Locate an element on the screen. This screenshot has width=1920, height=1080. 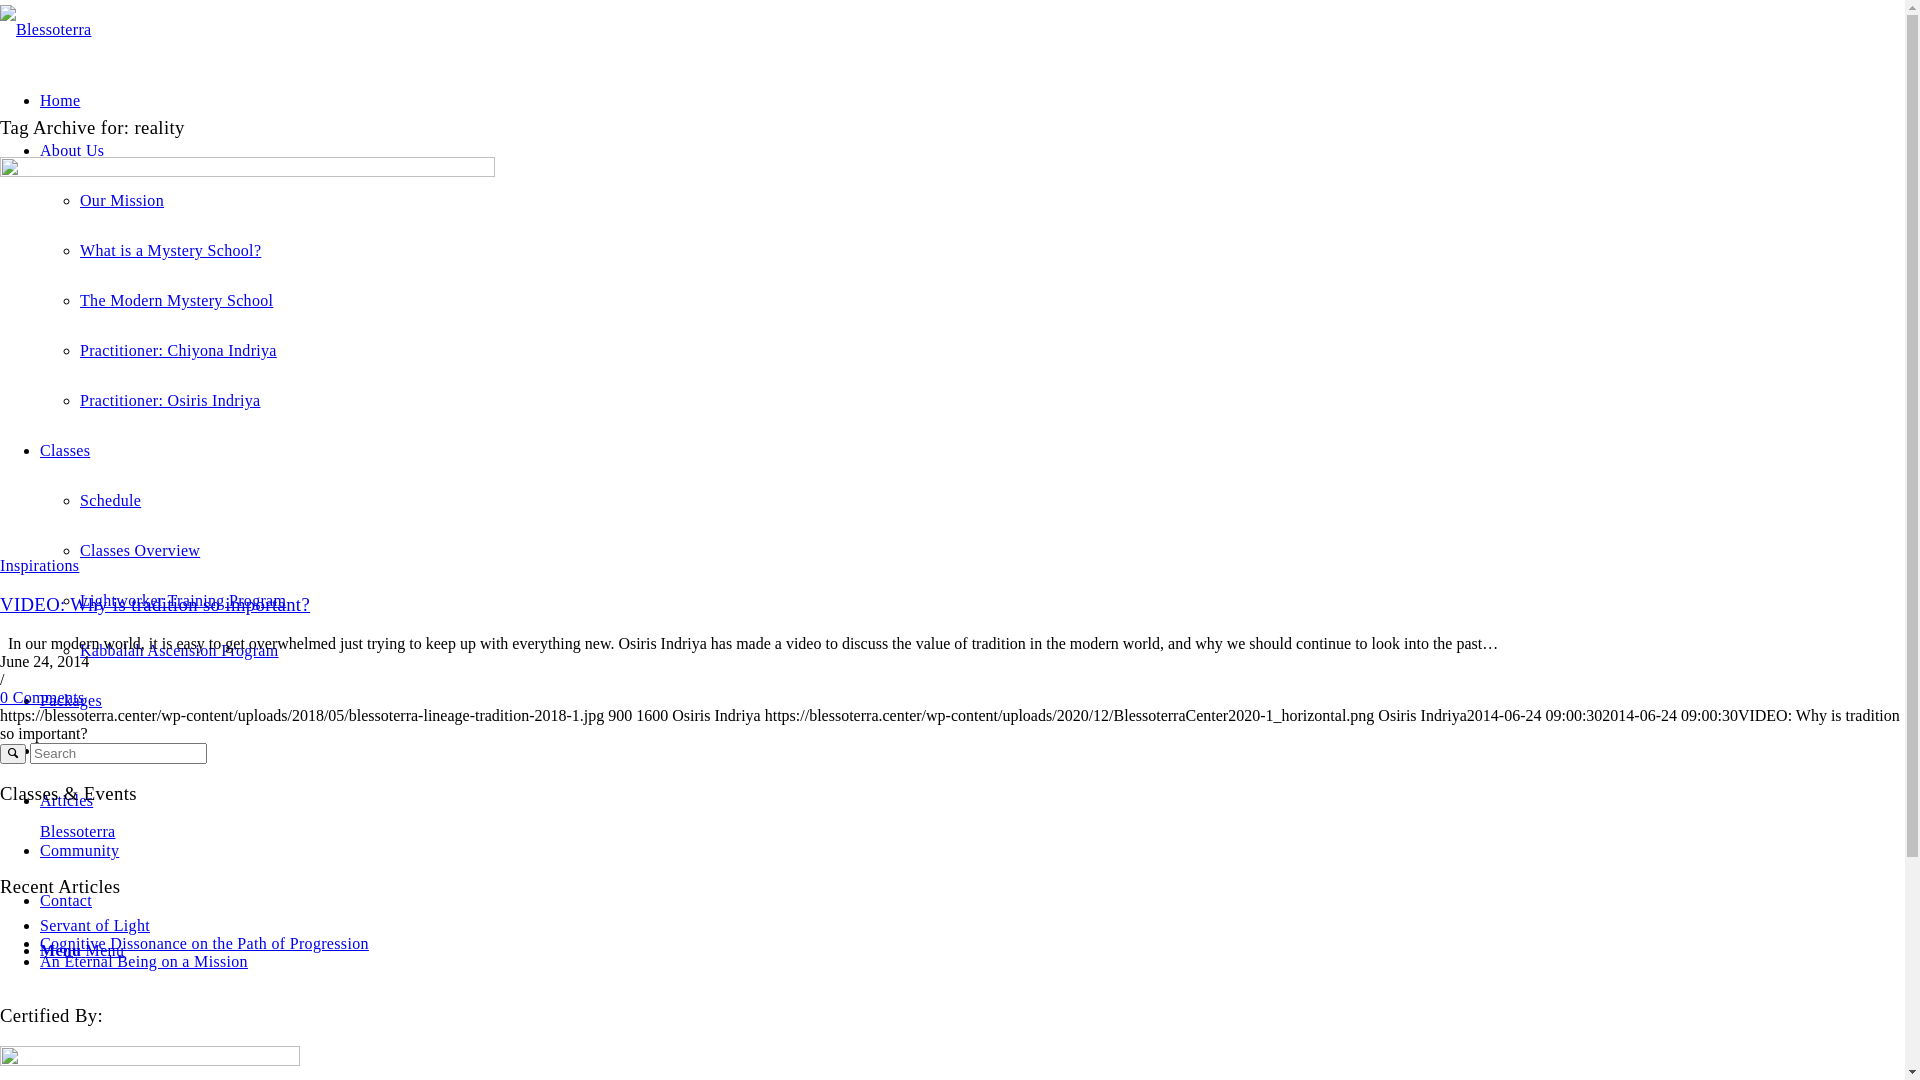
Practitioner: Osiris Indriya is located at coordinates (170, 400).